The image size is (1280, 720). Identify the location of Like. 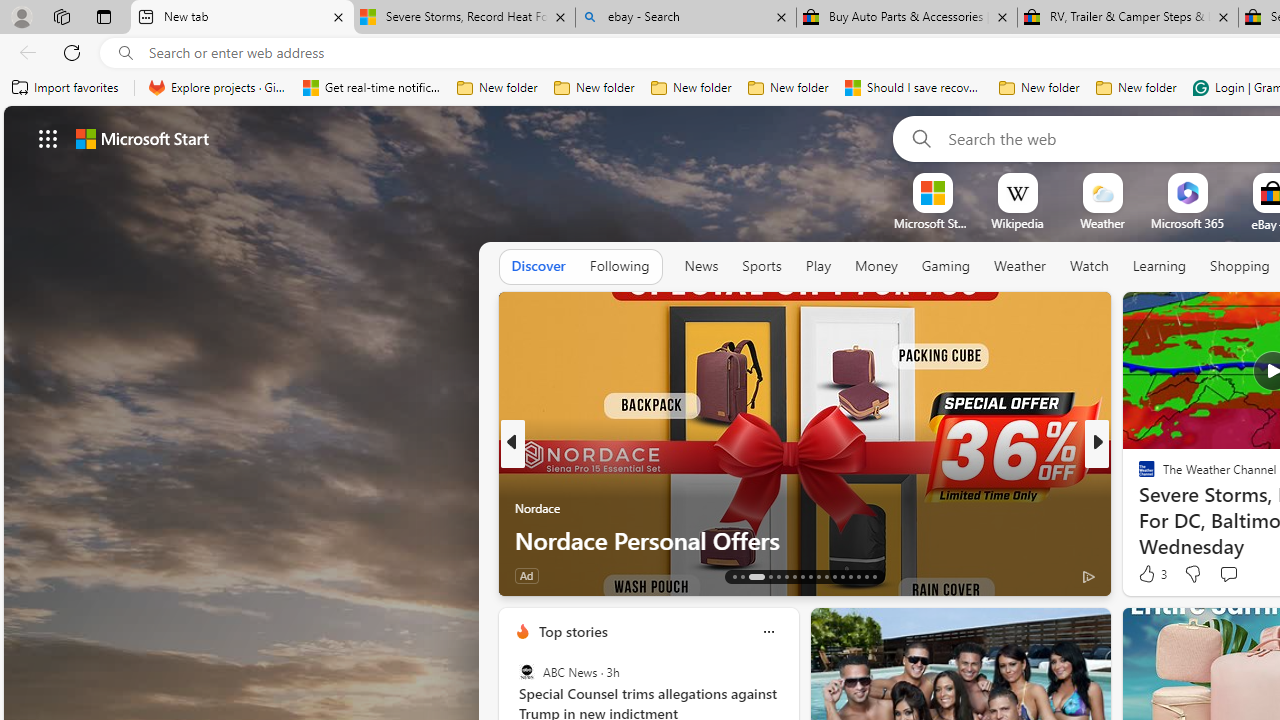
(1140, 574).